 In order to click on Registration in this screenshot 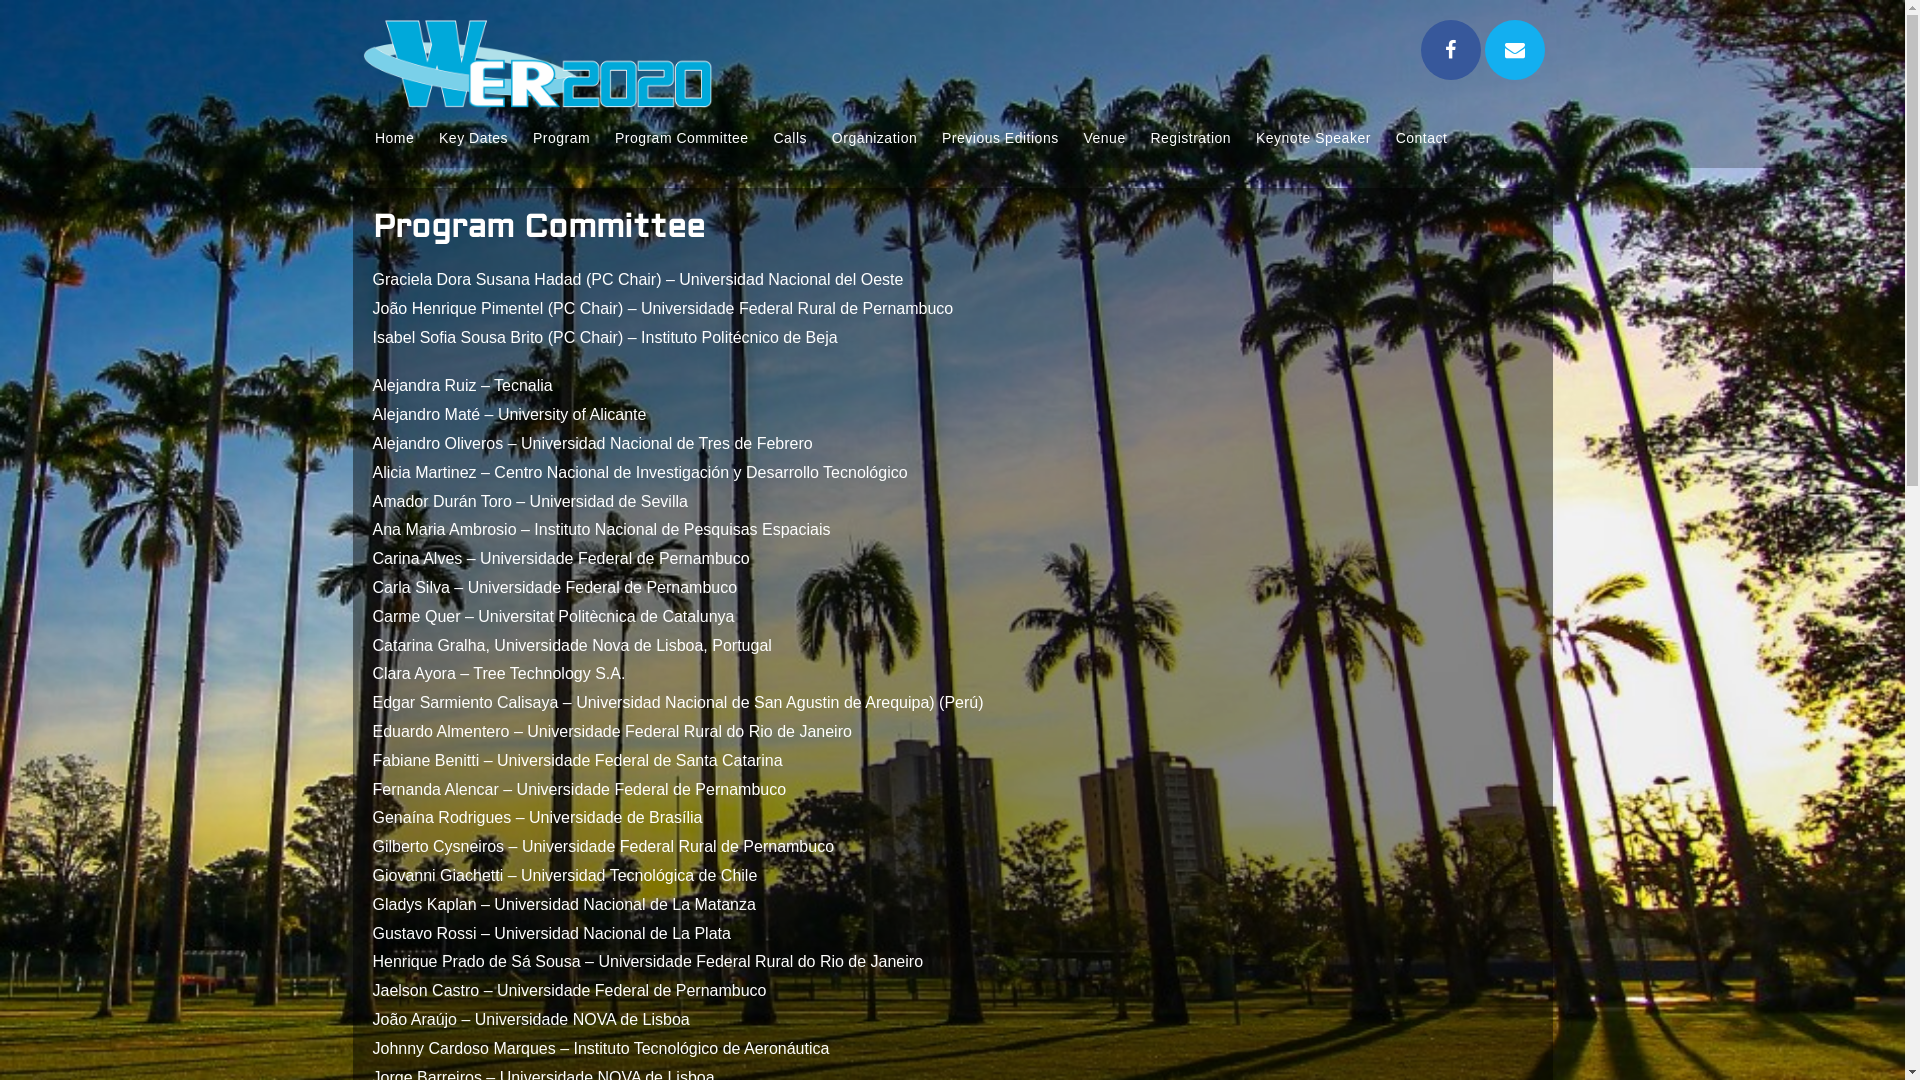, I will do `click(1190, 138)`.